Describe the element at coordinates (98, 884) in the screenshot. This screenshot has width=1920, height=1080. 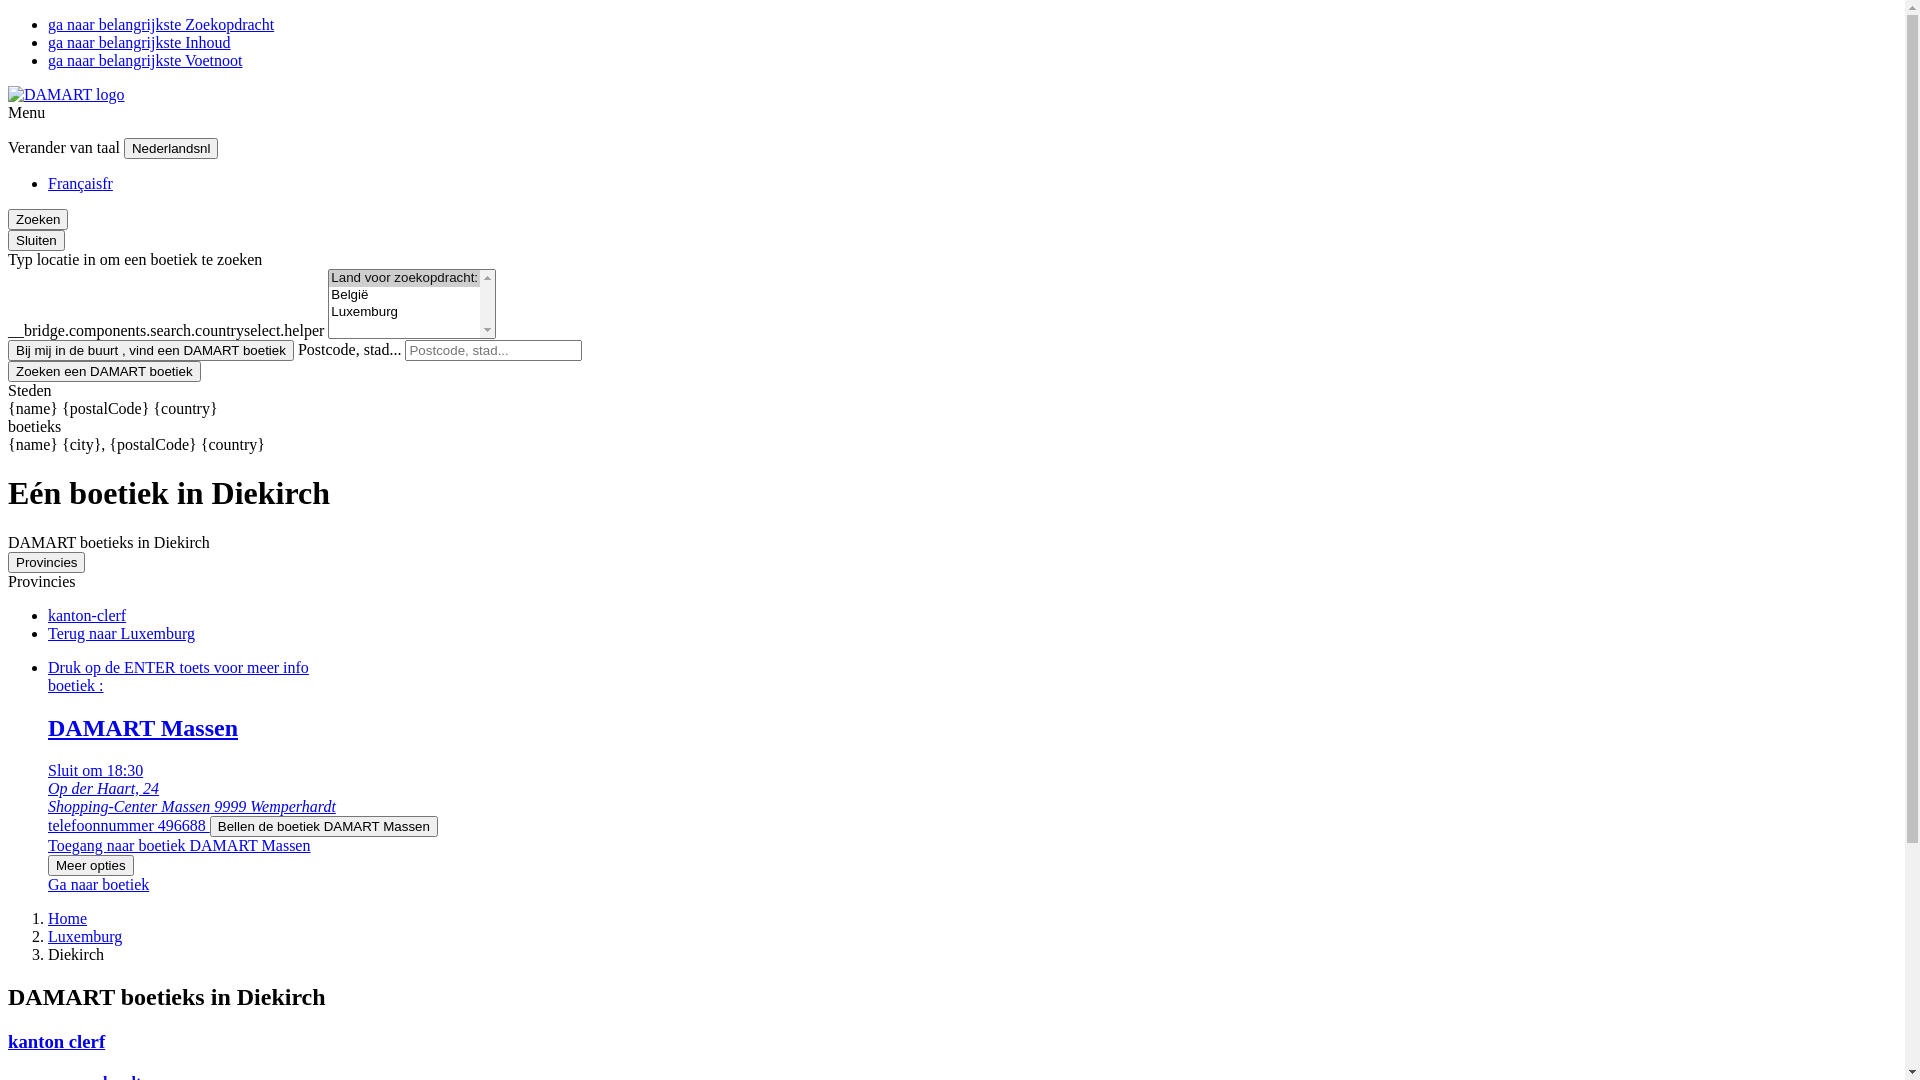
I see `Ga naar boetiek` at that location.